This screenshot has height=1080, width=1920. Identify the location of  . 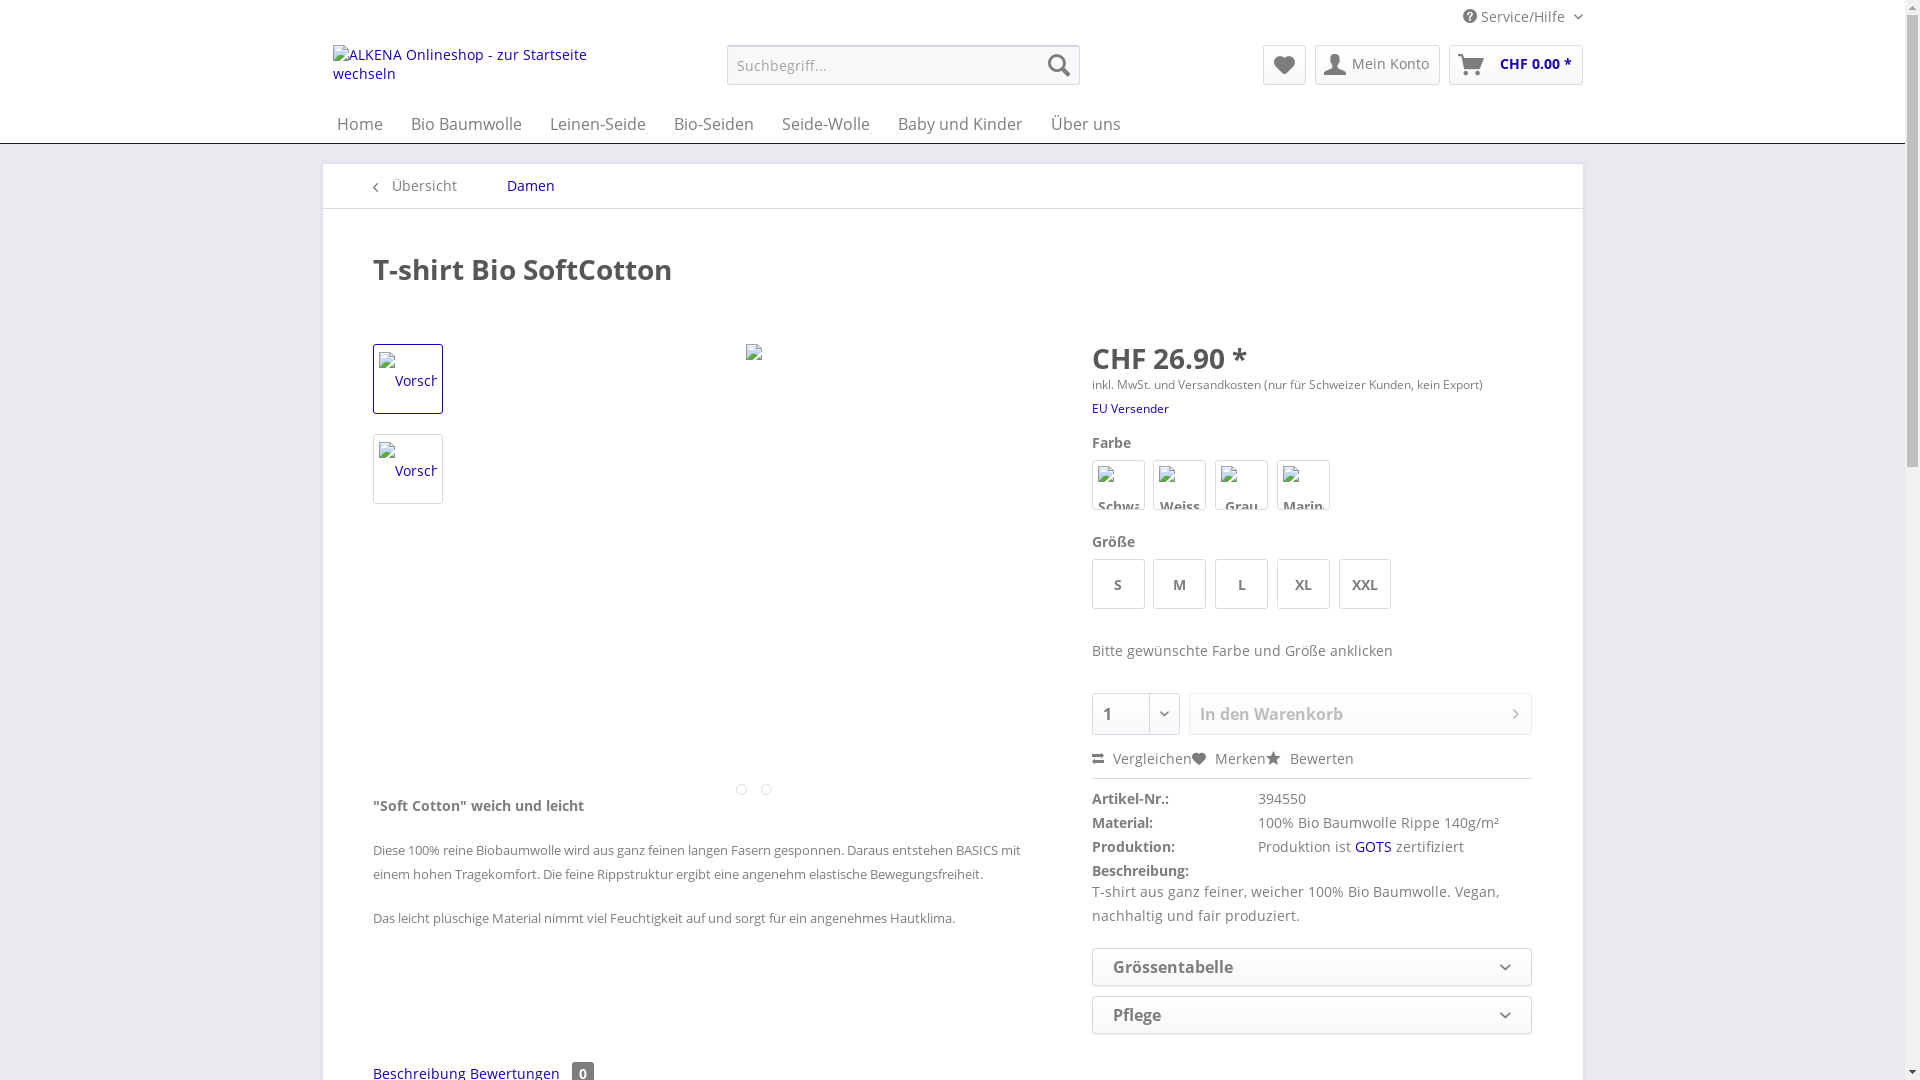
(766, 790).